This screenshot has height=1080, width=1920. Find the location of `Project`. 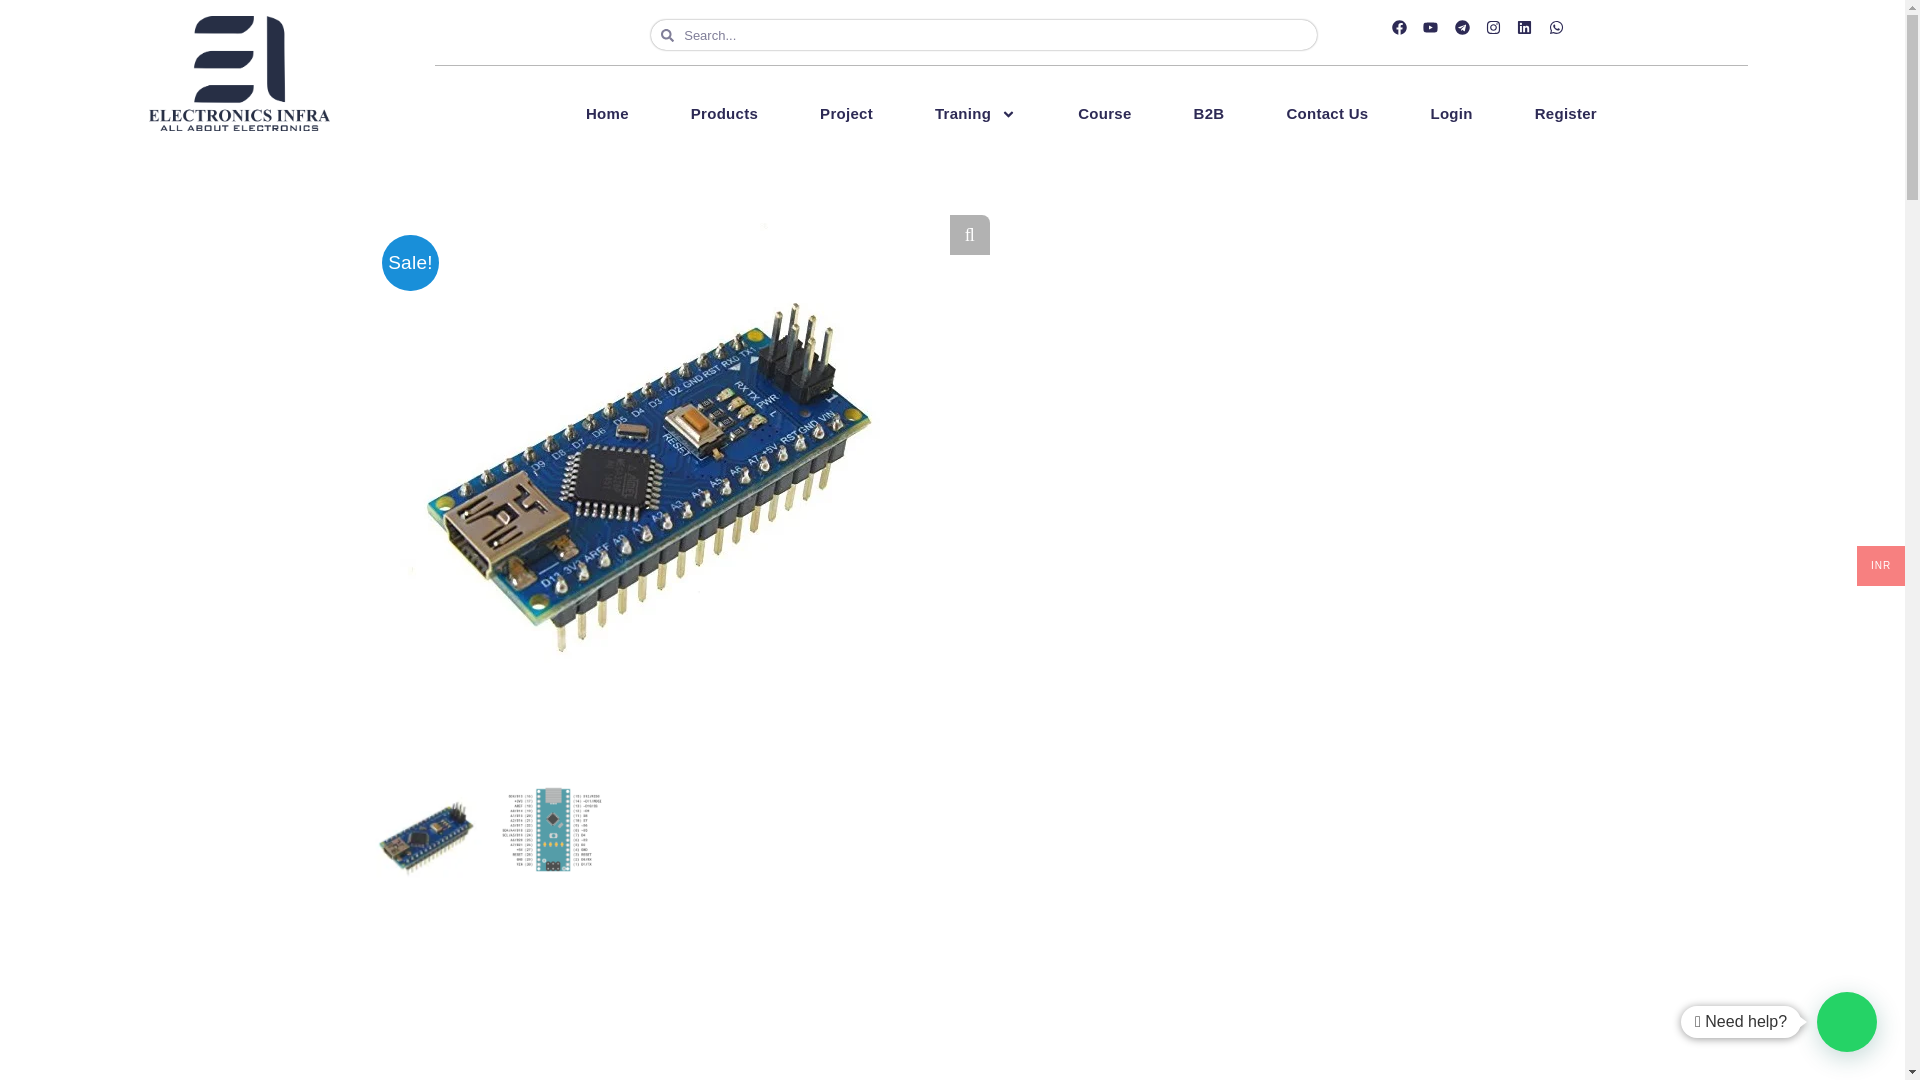

Project is located at coordinates (846, 114).